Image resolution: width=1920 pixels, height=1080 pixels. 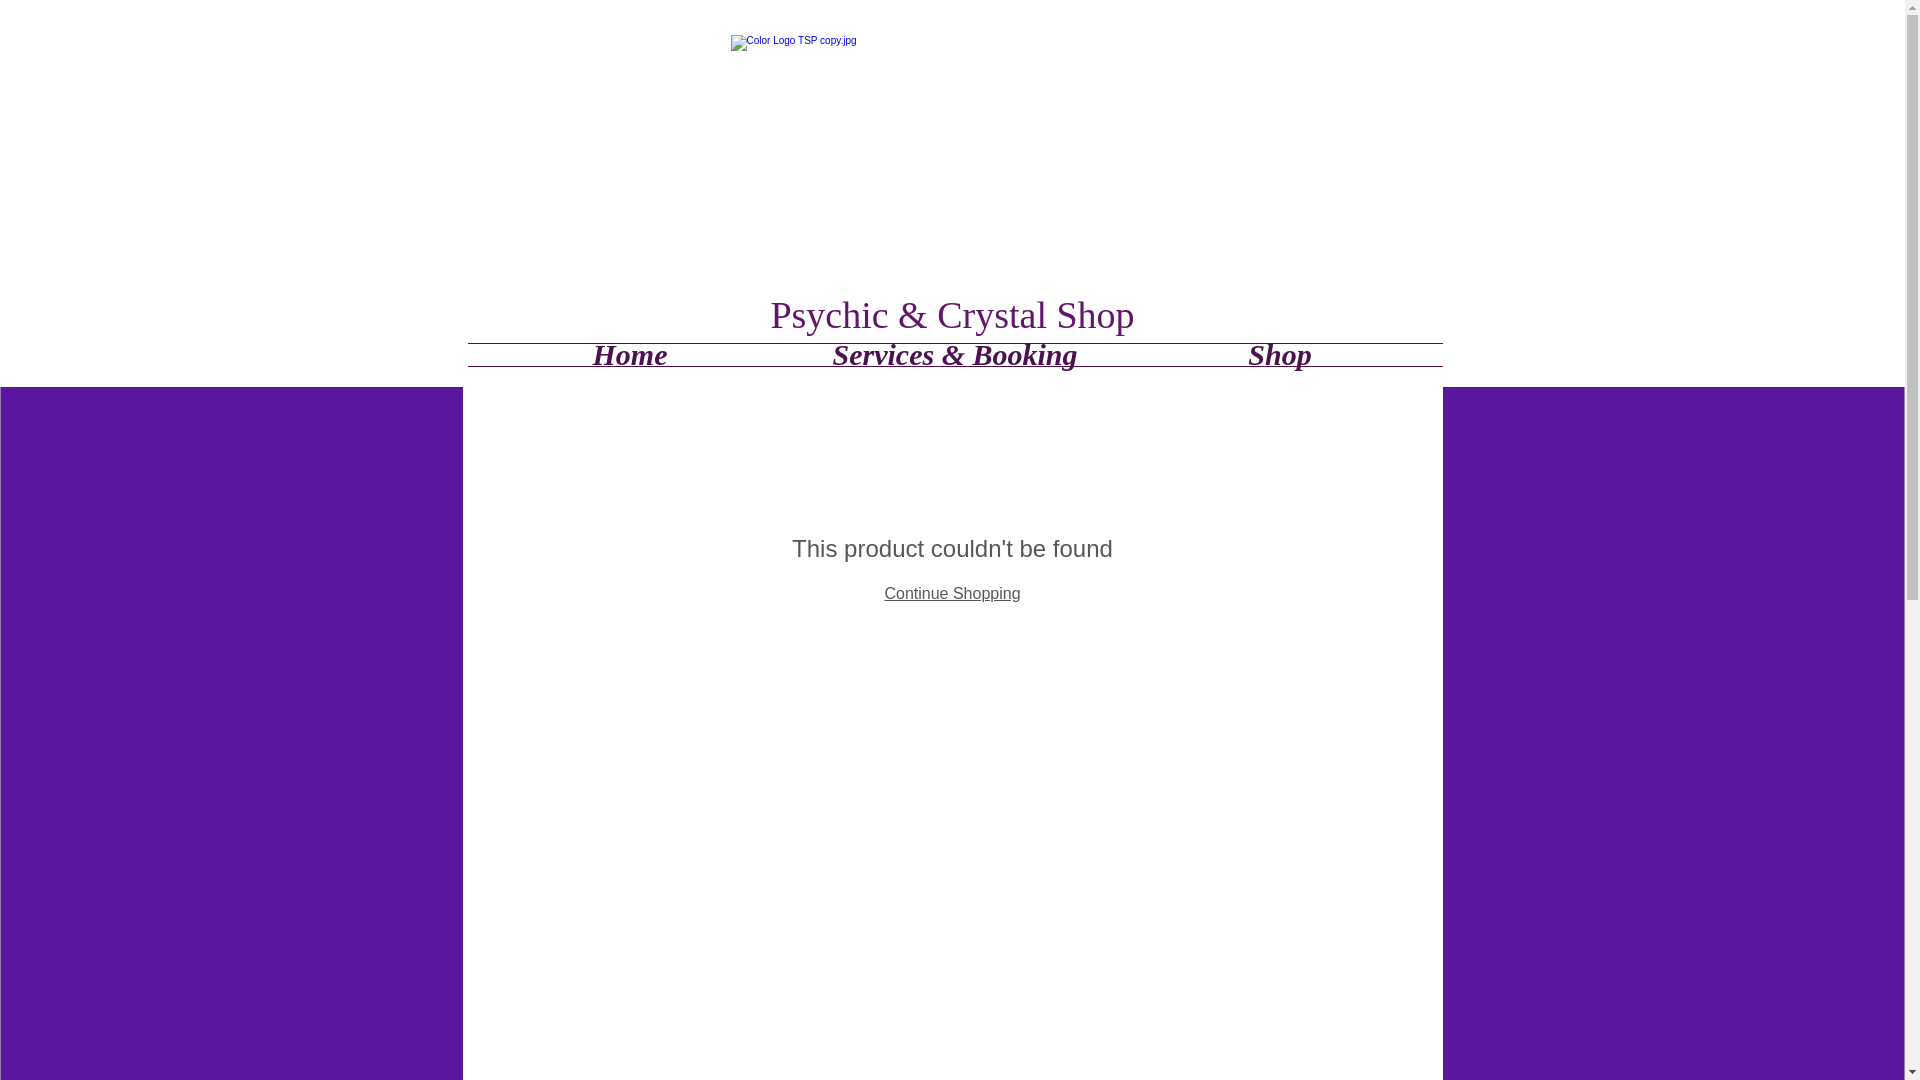 What do you see at coordinates (1280, 355) in the screenshot?
I see `Shop` at bounding box center [1280, 355].